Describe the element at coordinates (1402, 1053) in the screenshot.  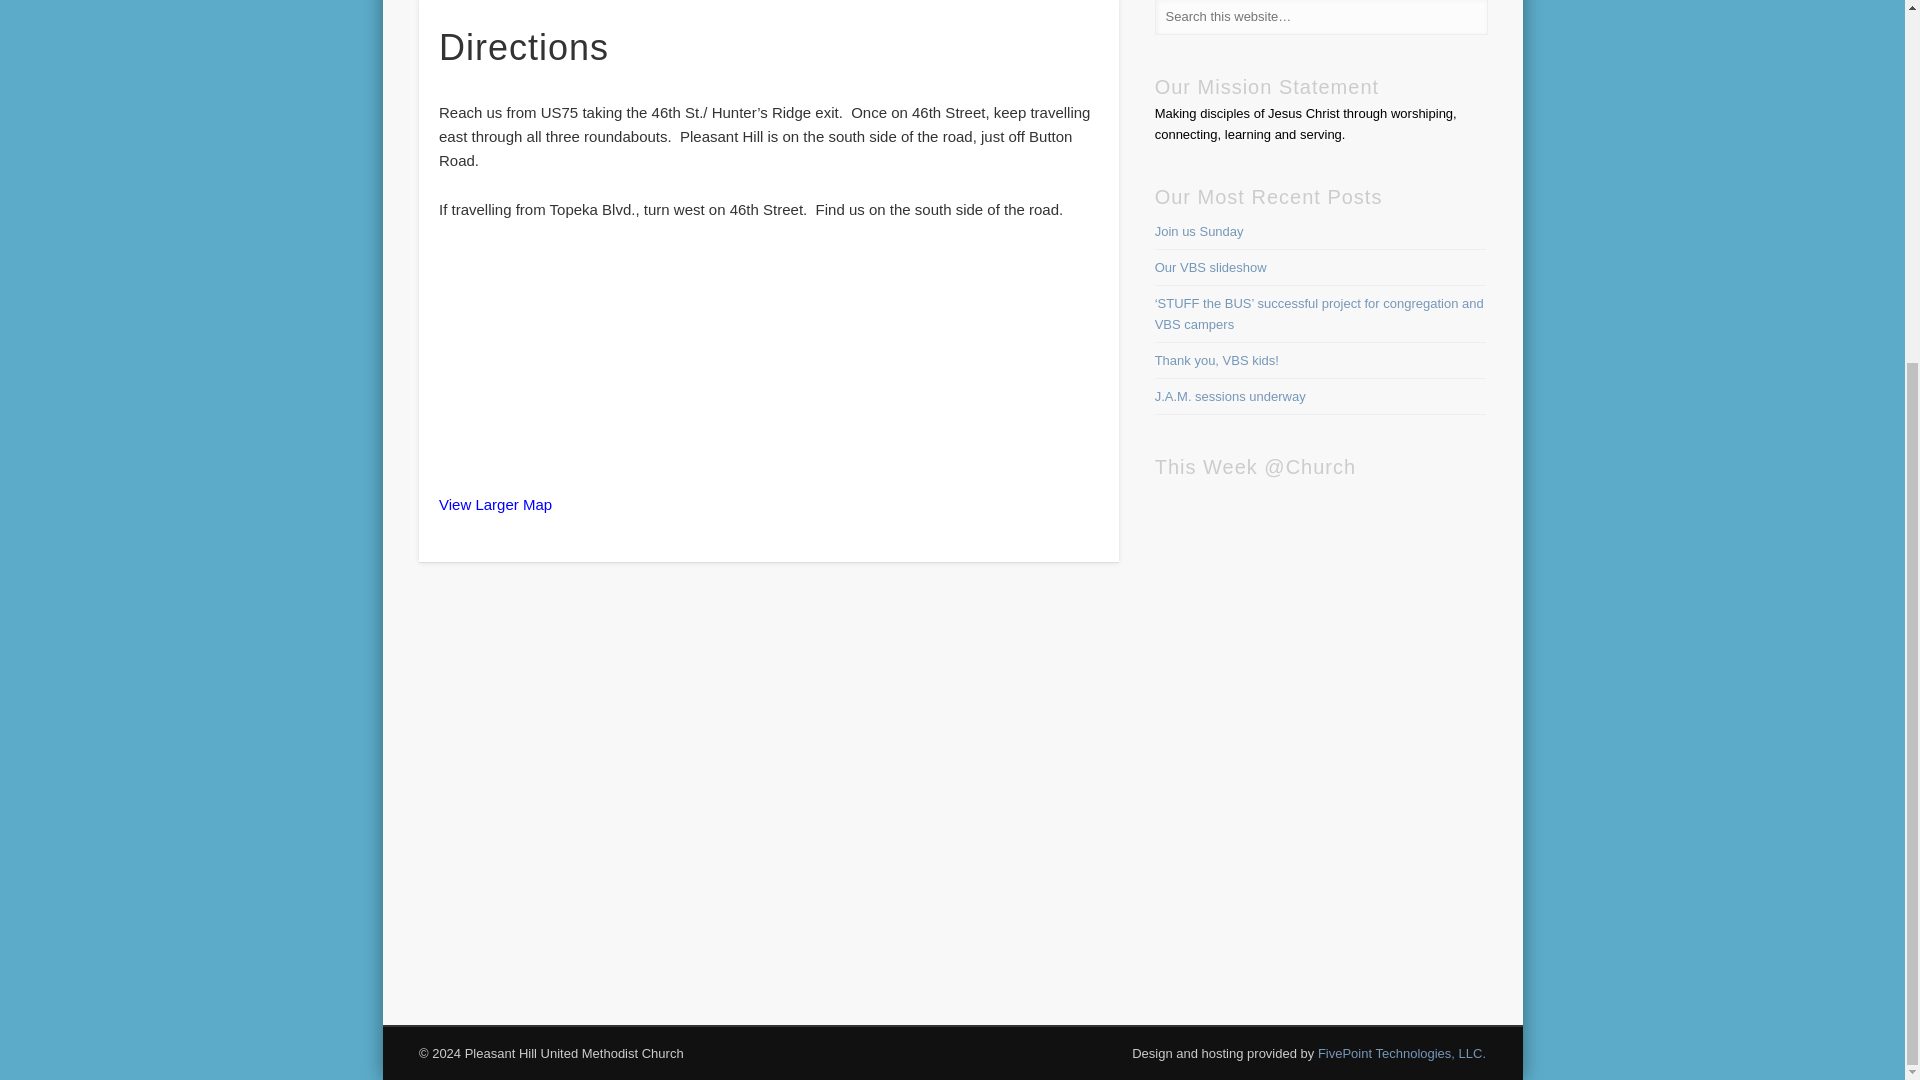
I see `FivePoint Technologies, LLC.` at that location.